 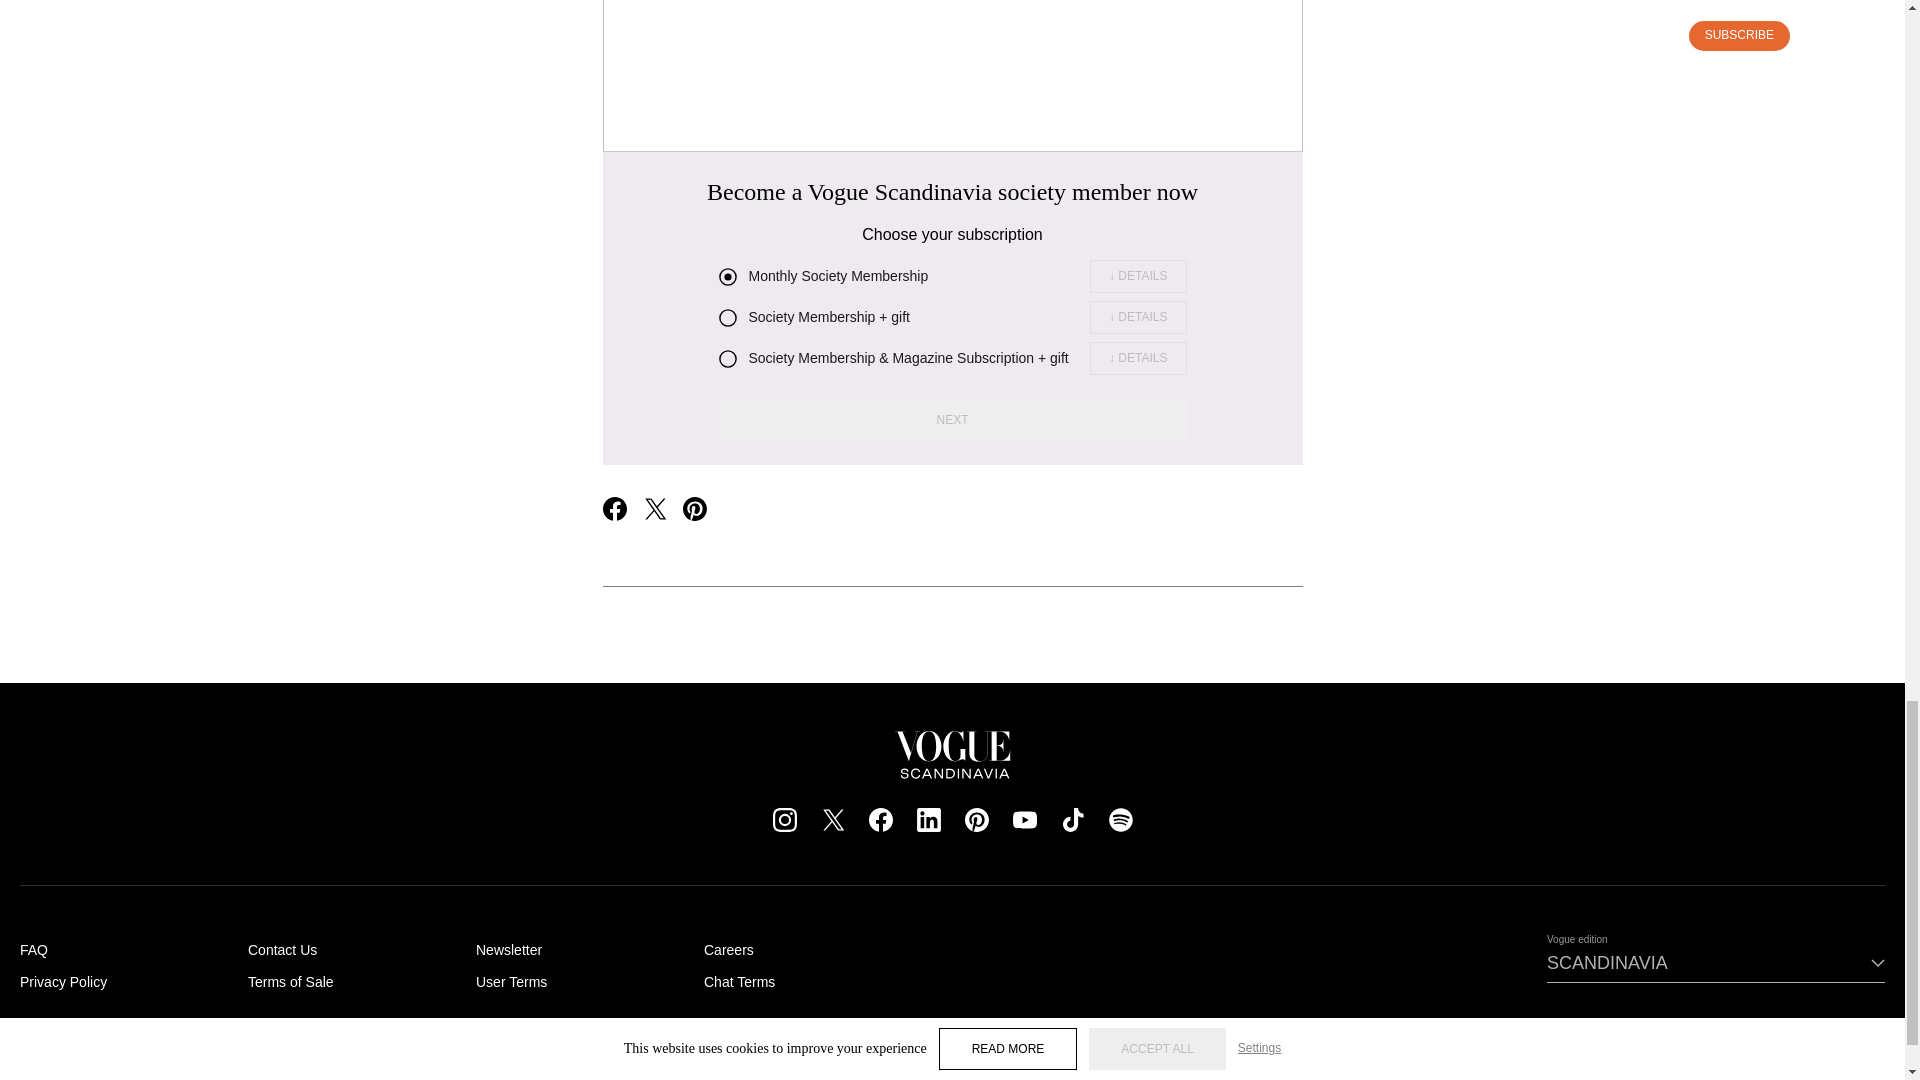 What do you see at coordinates (508, 949) in the screenshot?
I see `Newsletter` at bounding box center [508, 949].